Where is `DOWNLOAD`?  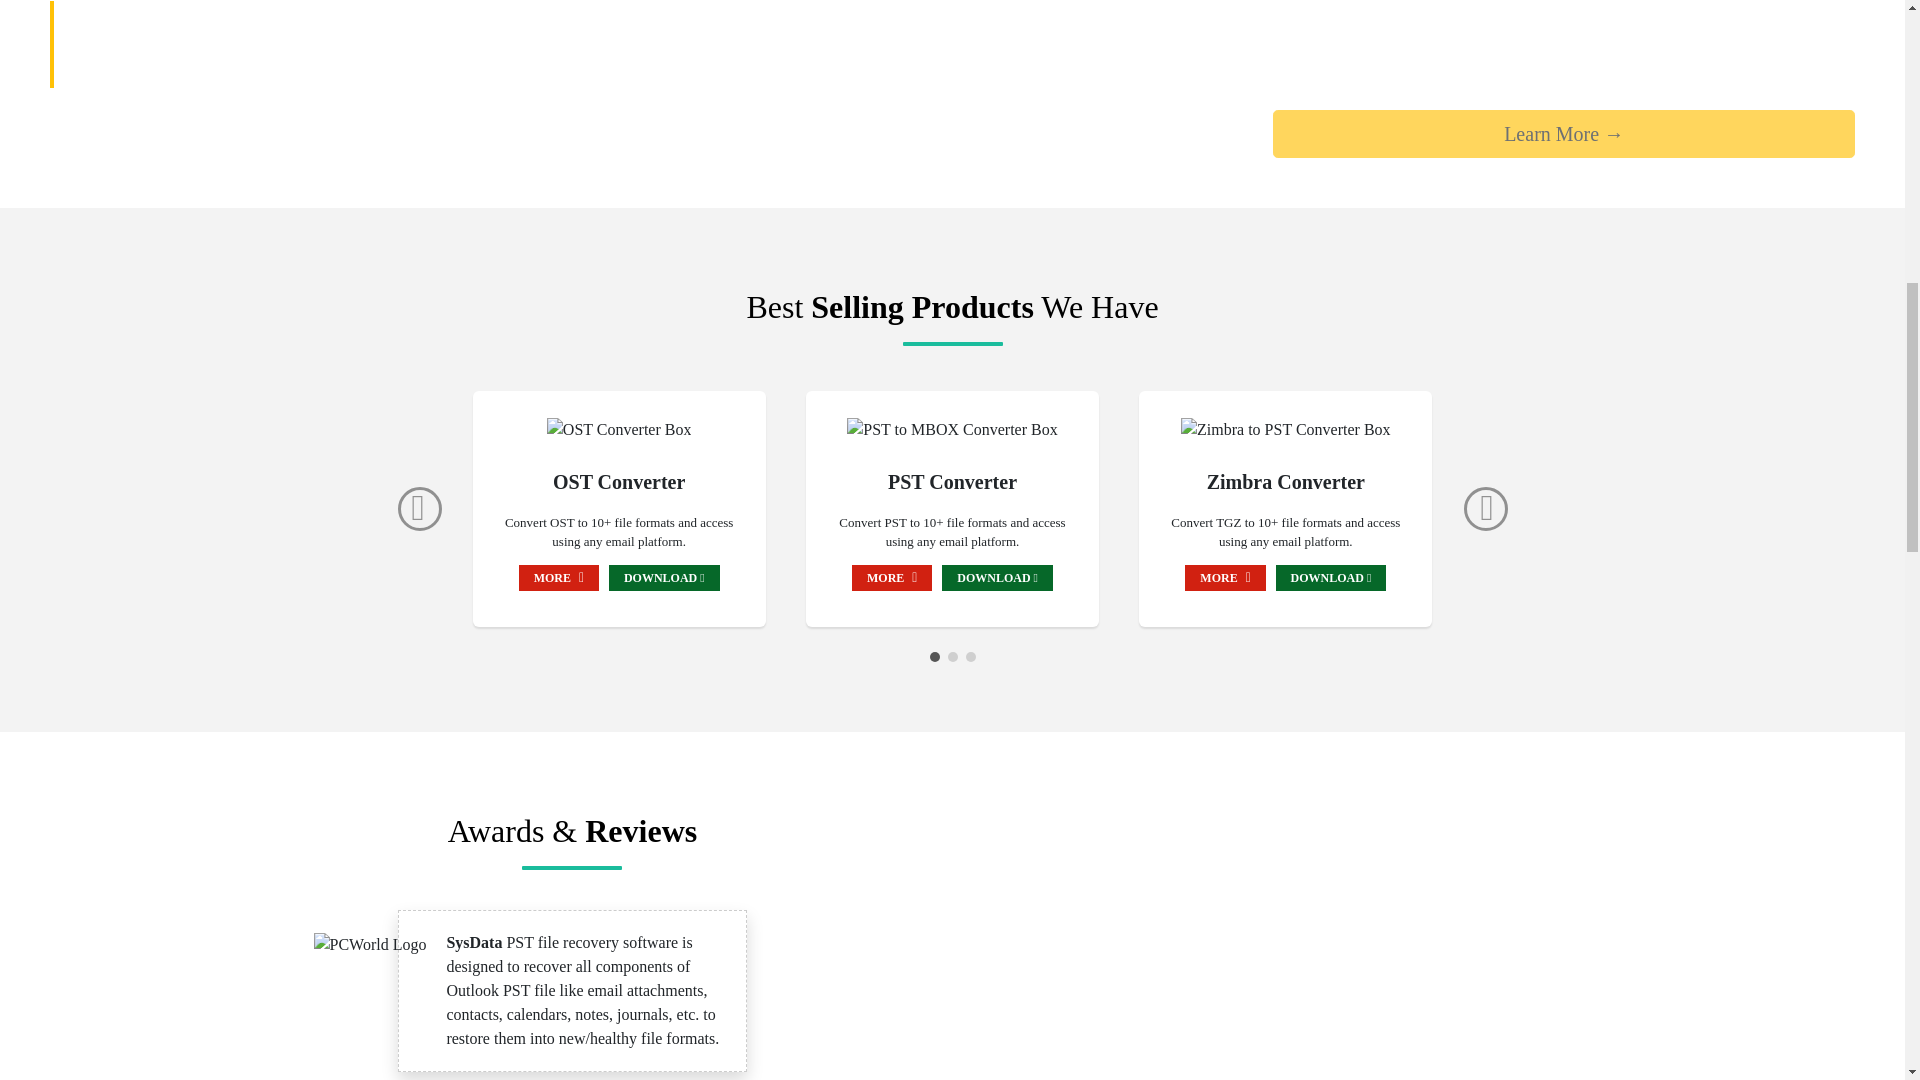 DOWNLOAD is located at coordinates (1331, 576).